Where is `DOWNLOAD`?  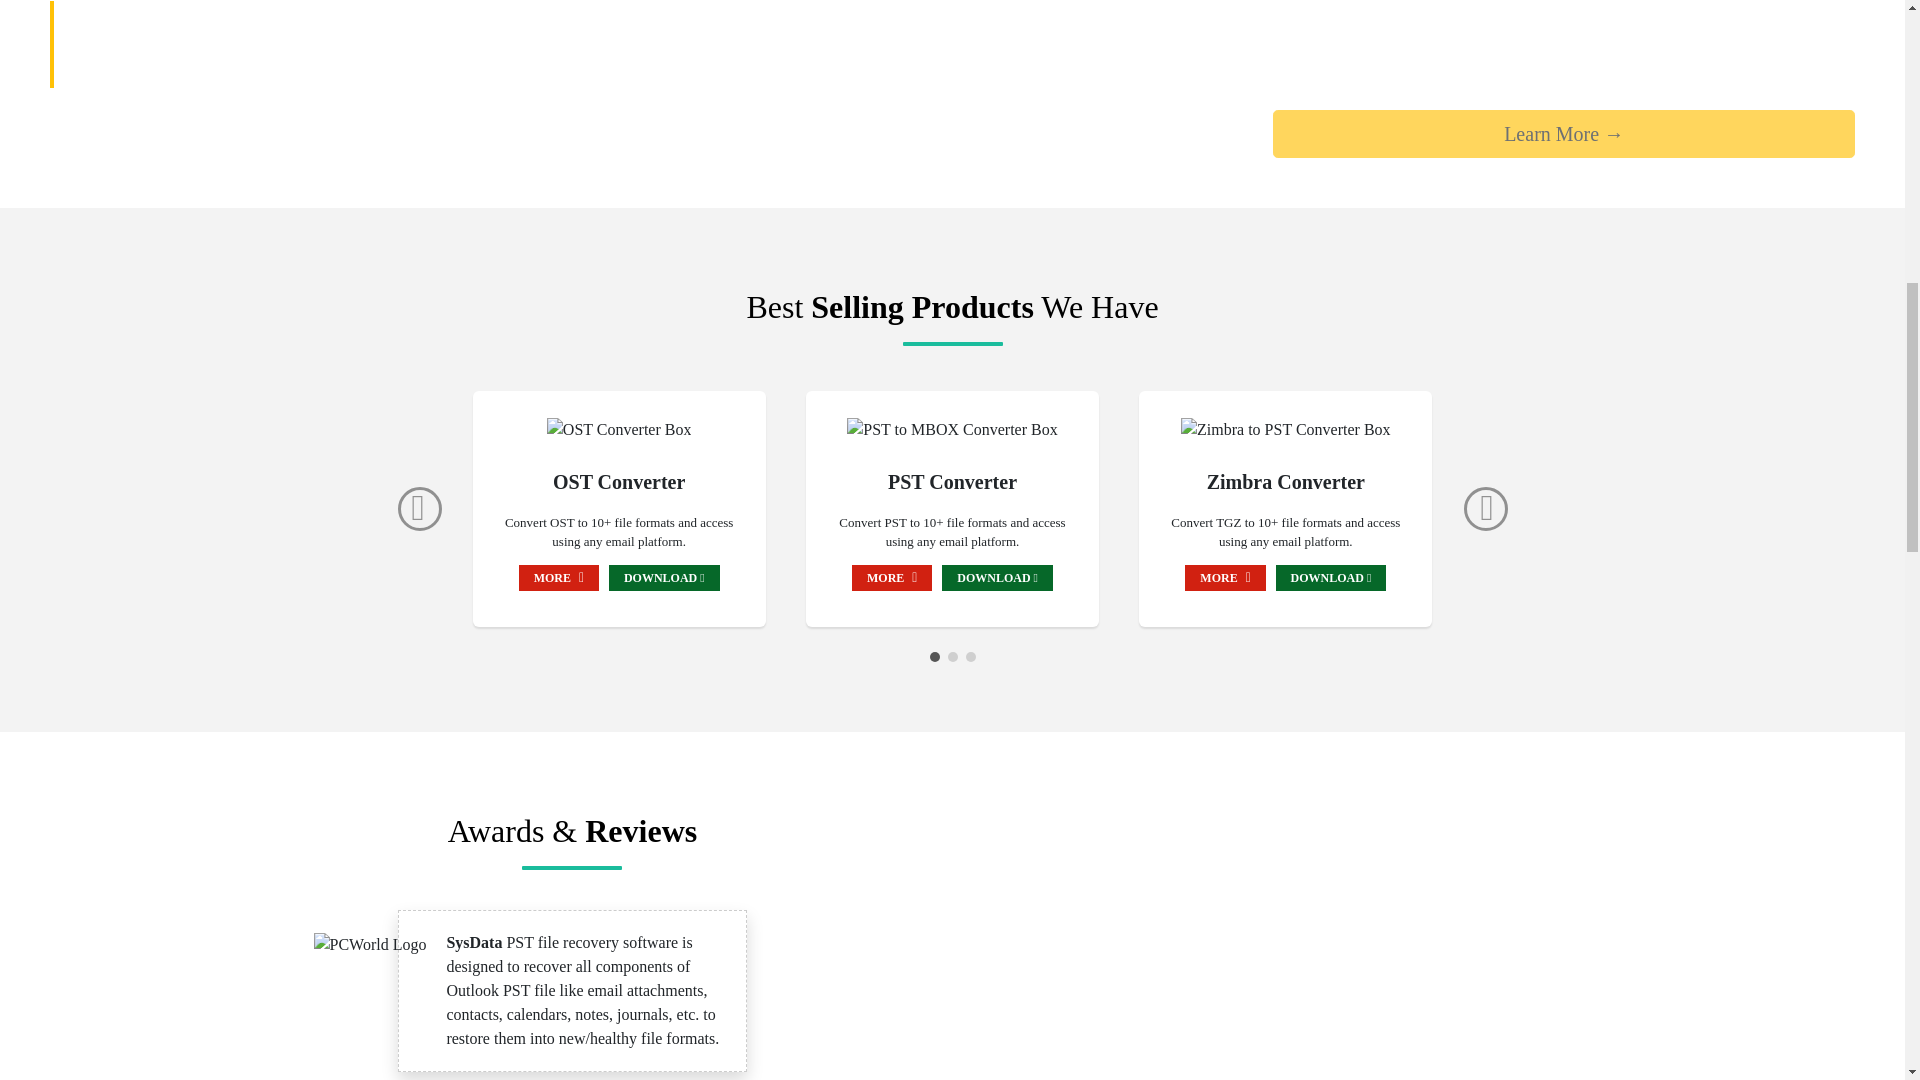 DOWNLOAD is located at coordinates (1331, 576).